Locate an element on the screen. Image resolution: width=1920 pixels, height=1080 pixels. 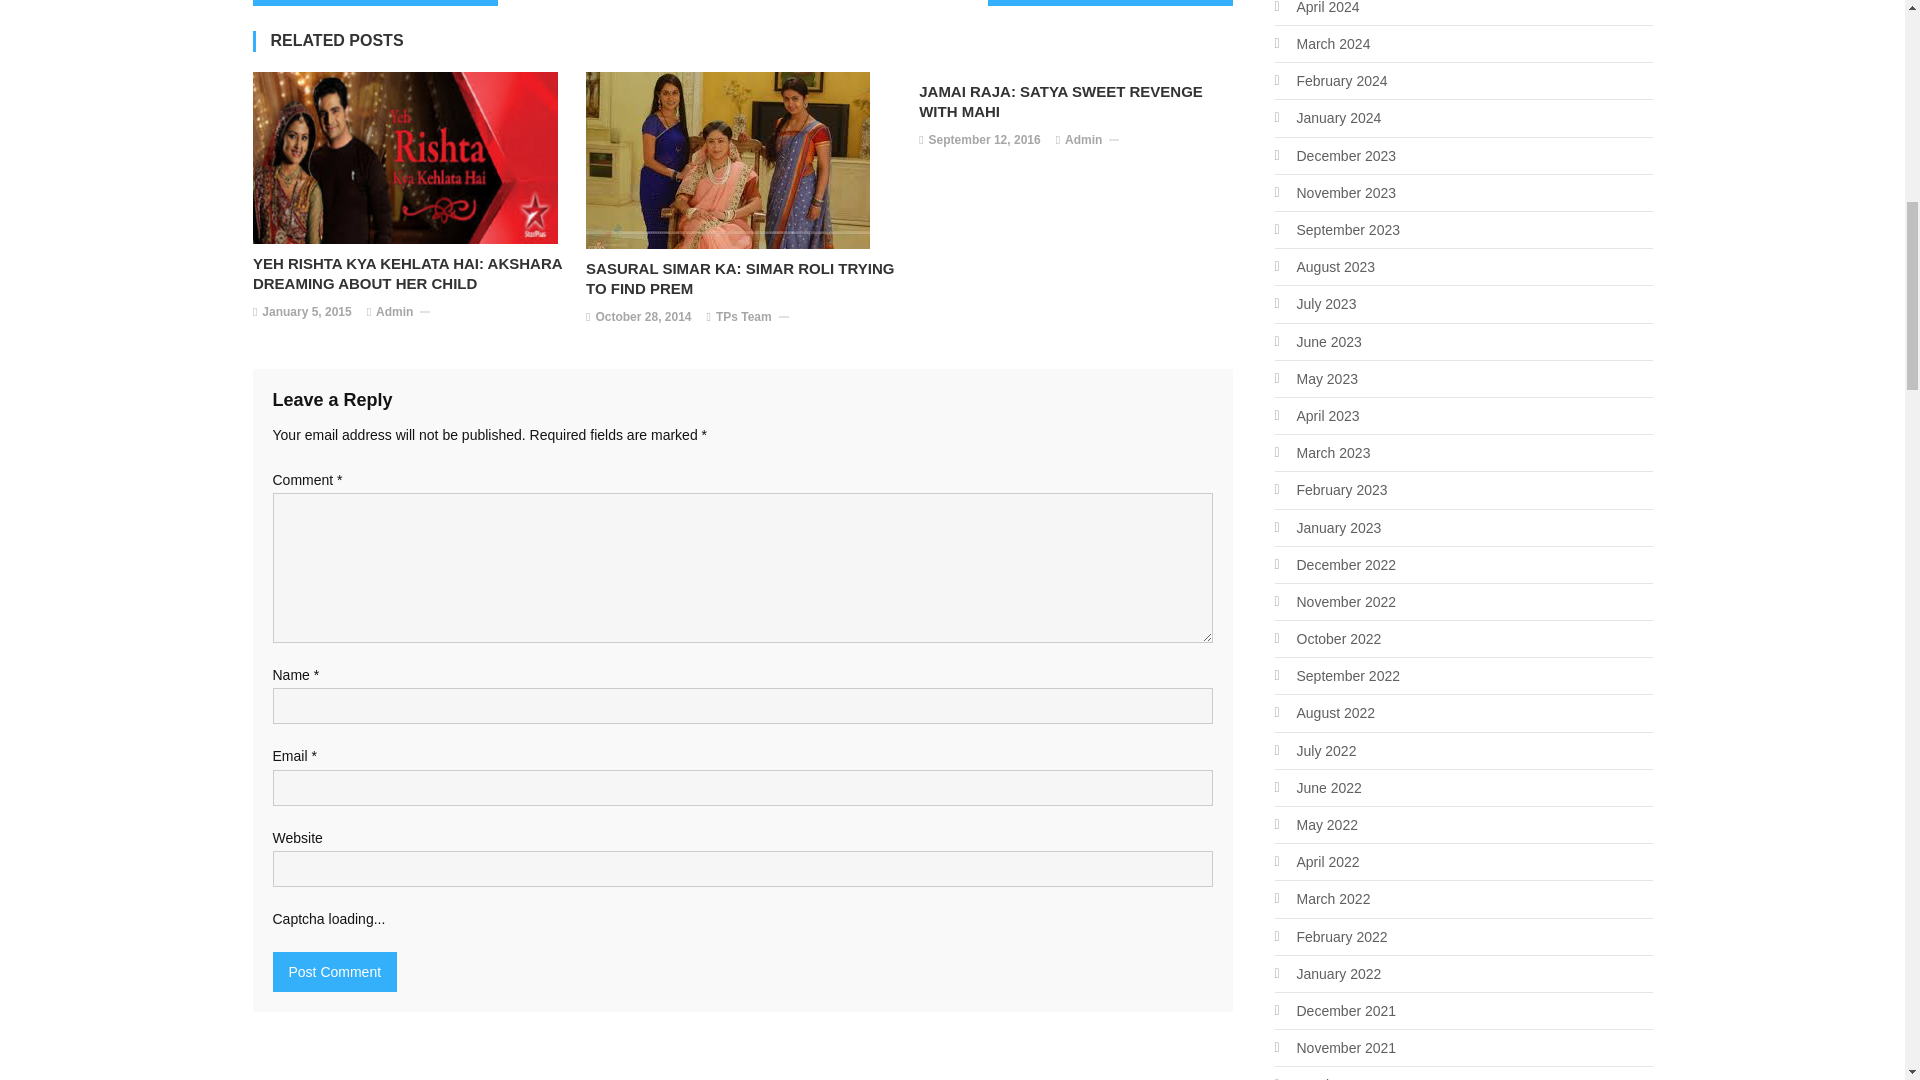
October 28, 2014 is located at coordinates (643, 318).